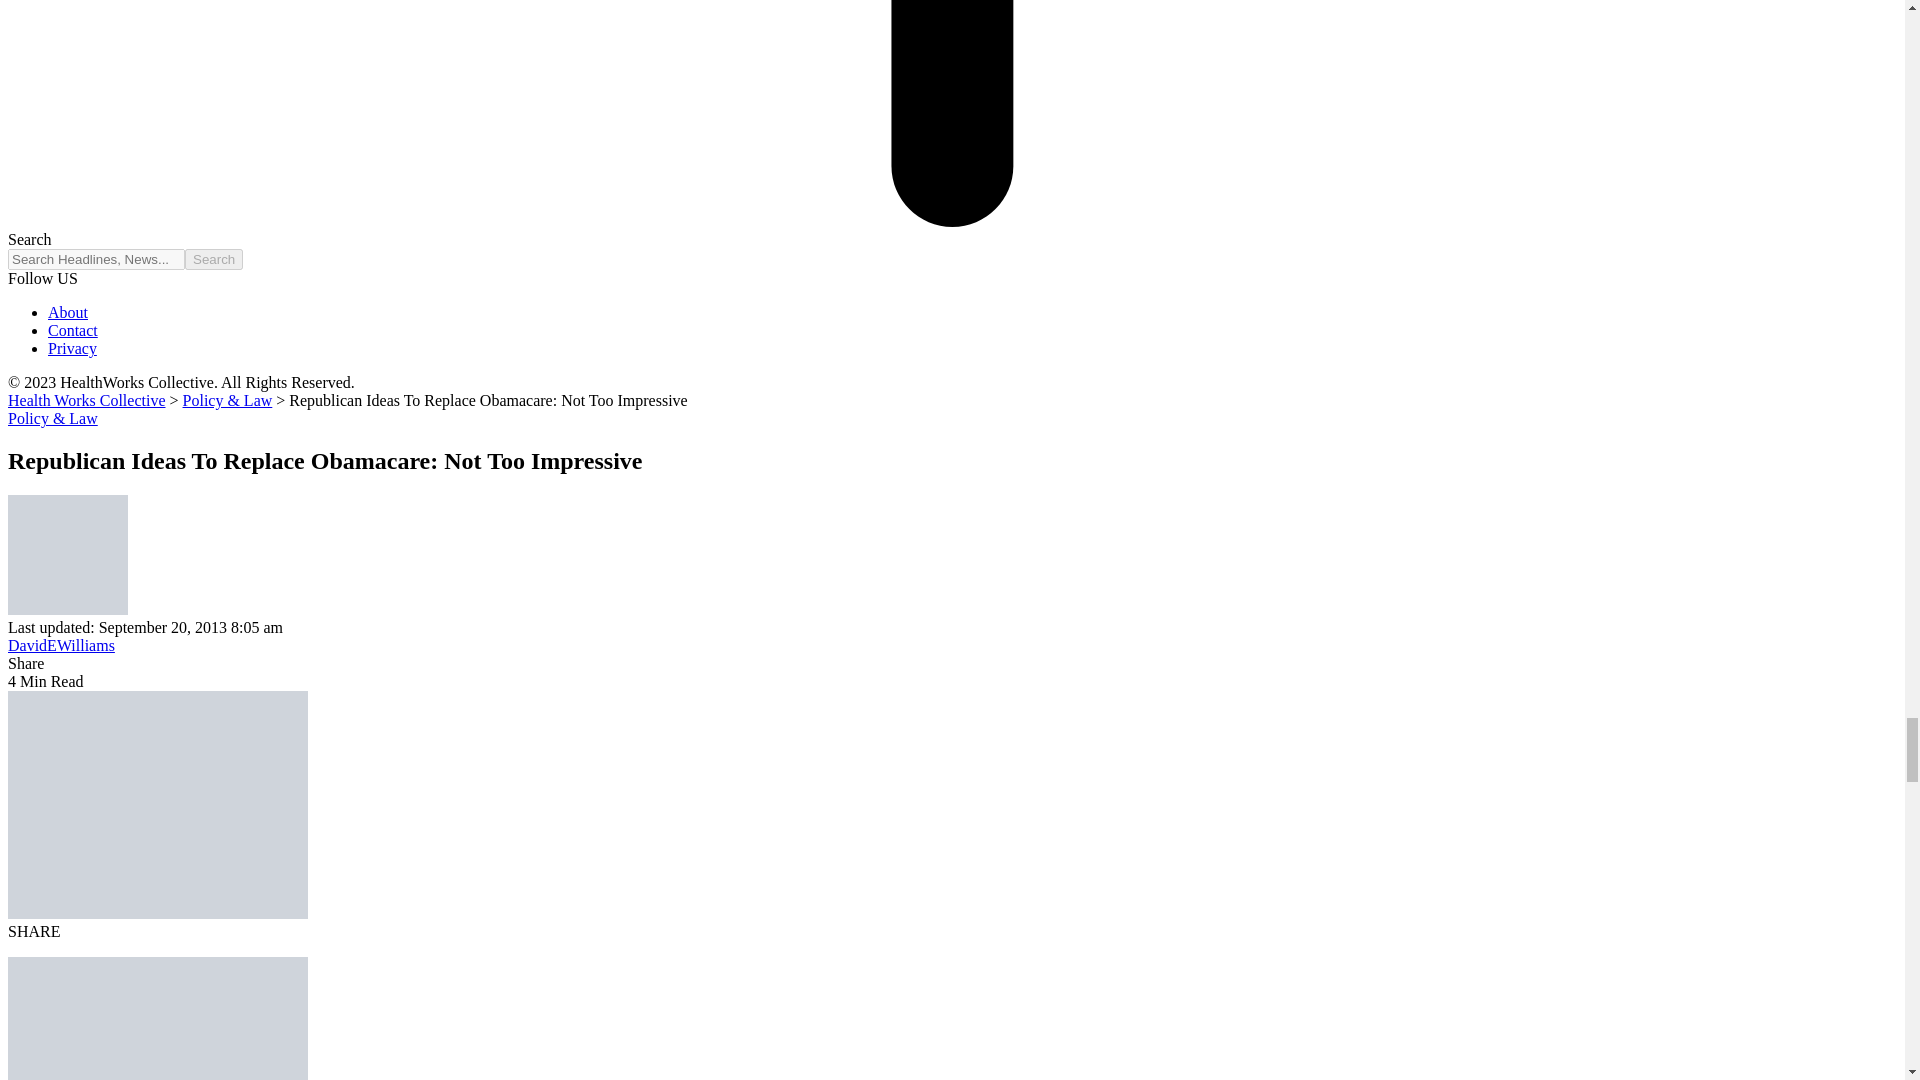 The image size is (1920, 1080). What do you see at coordinates (86, 400) in the screenshot?
I see `Go to Health Works Collective.` at bounding box center [86, 400].